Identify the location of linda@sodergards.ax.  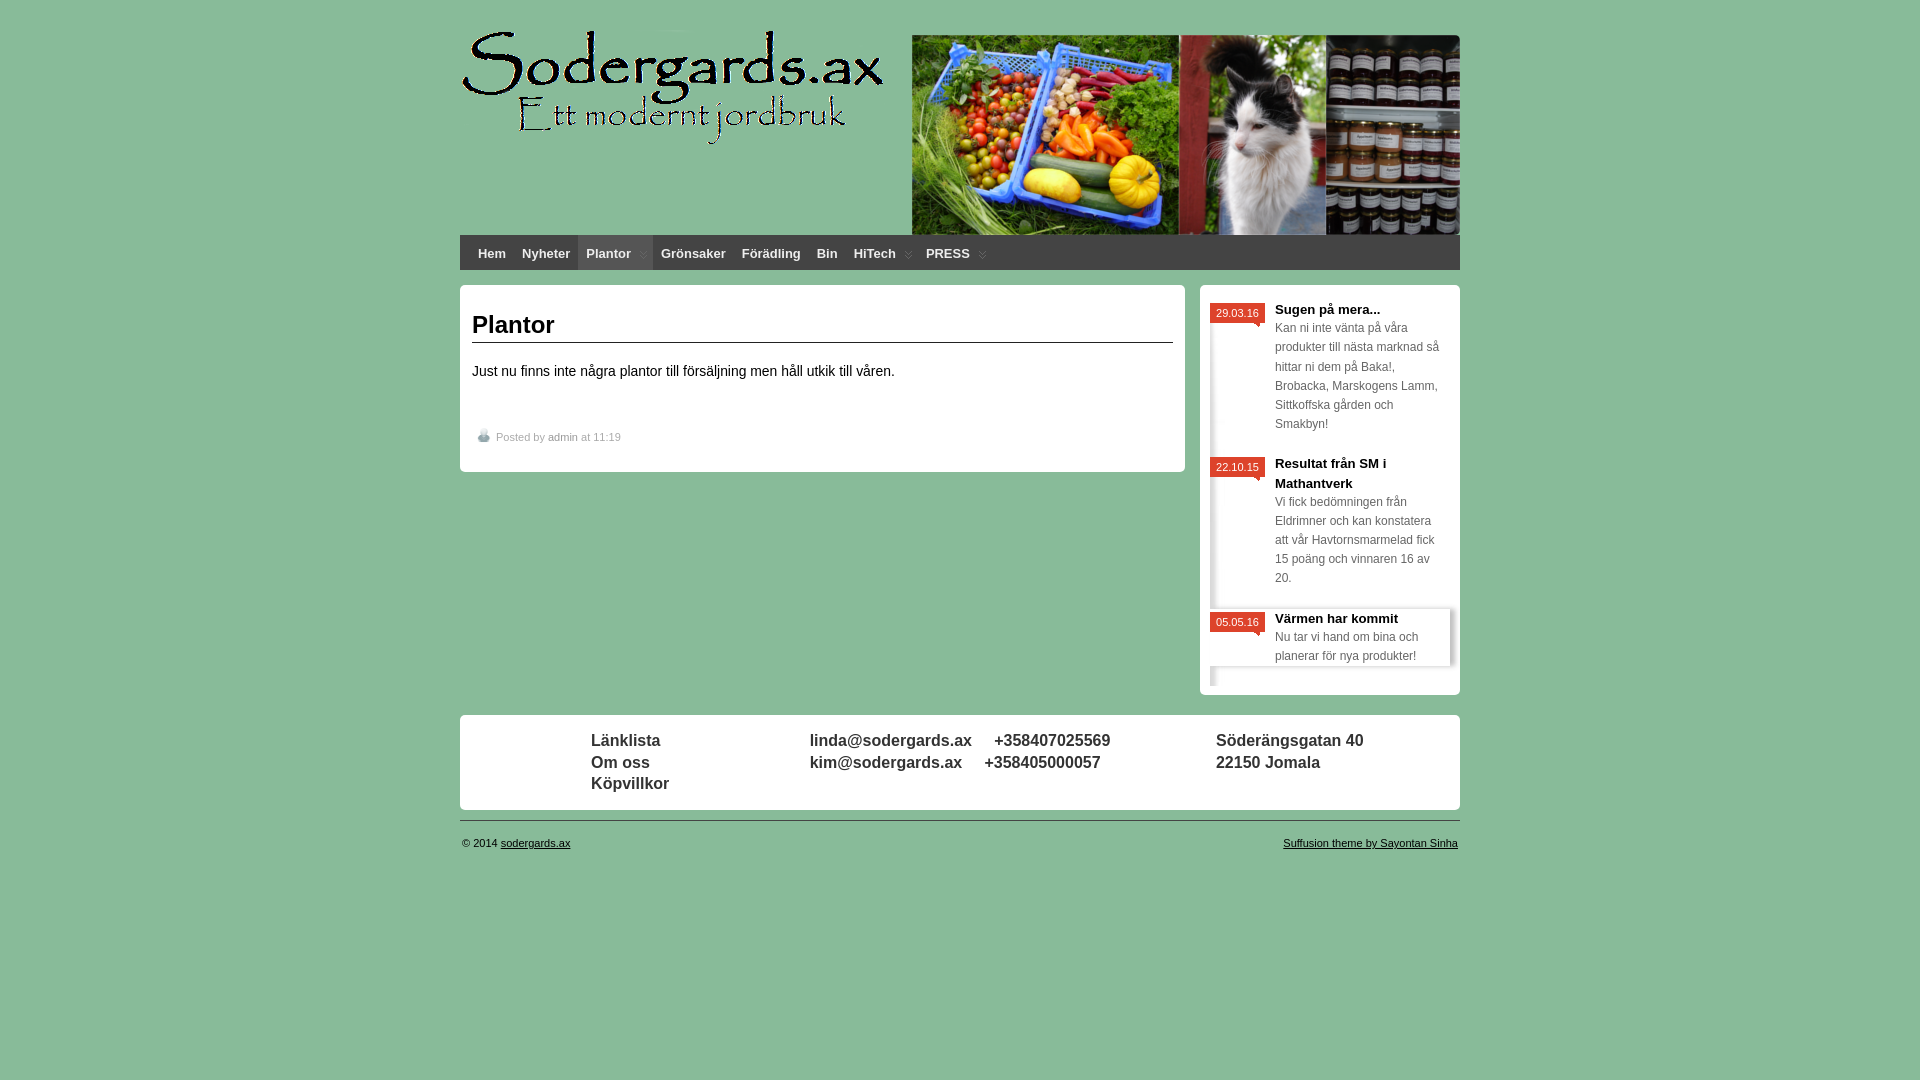
(891, 740).